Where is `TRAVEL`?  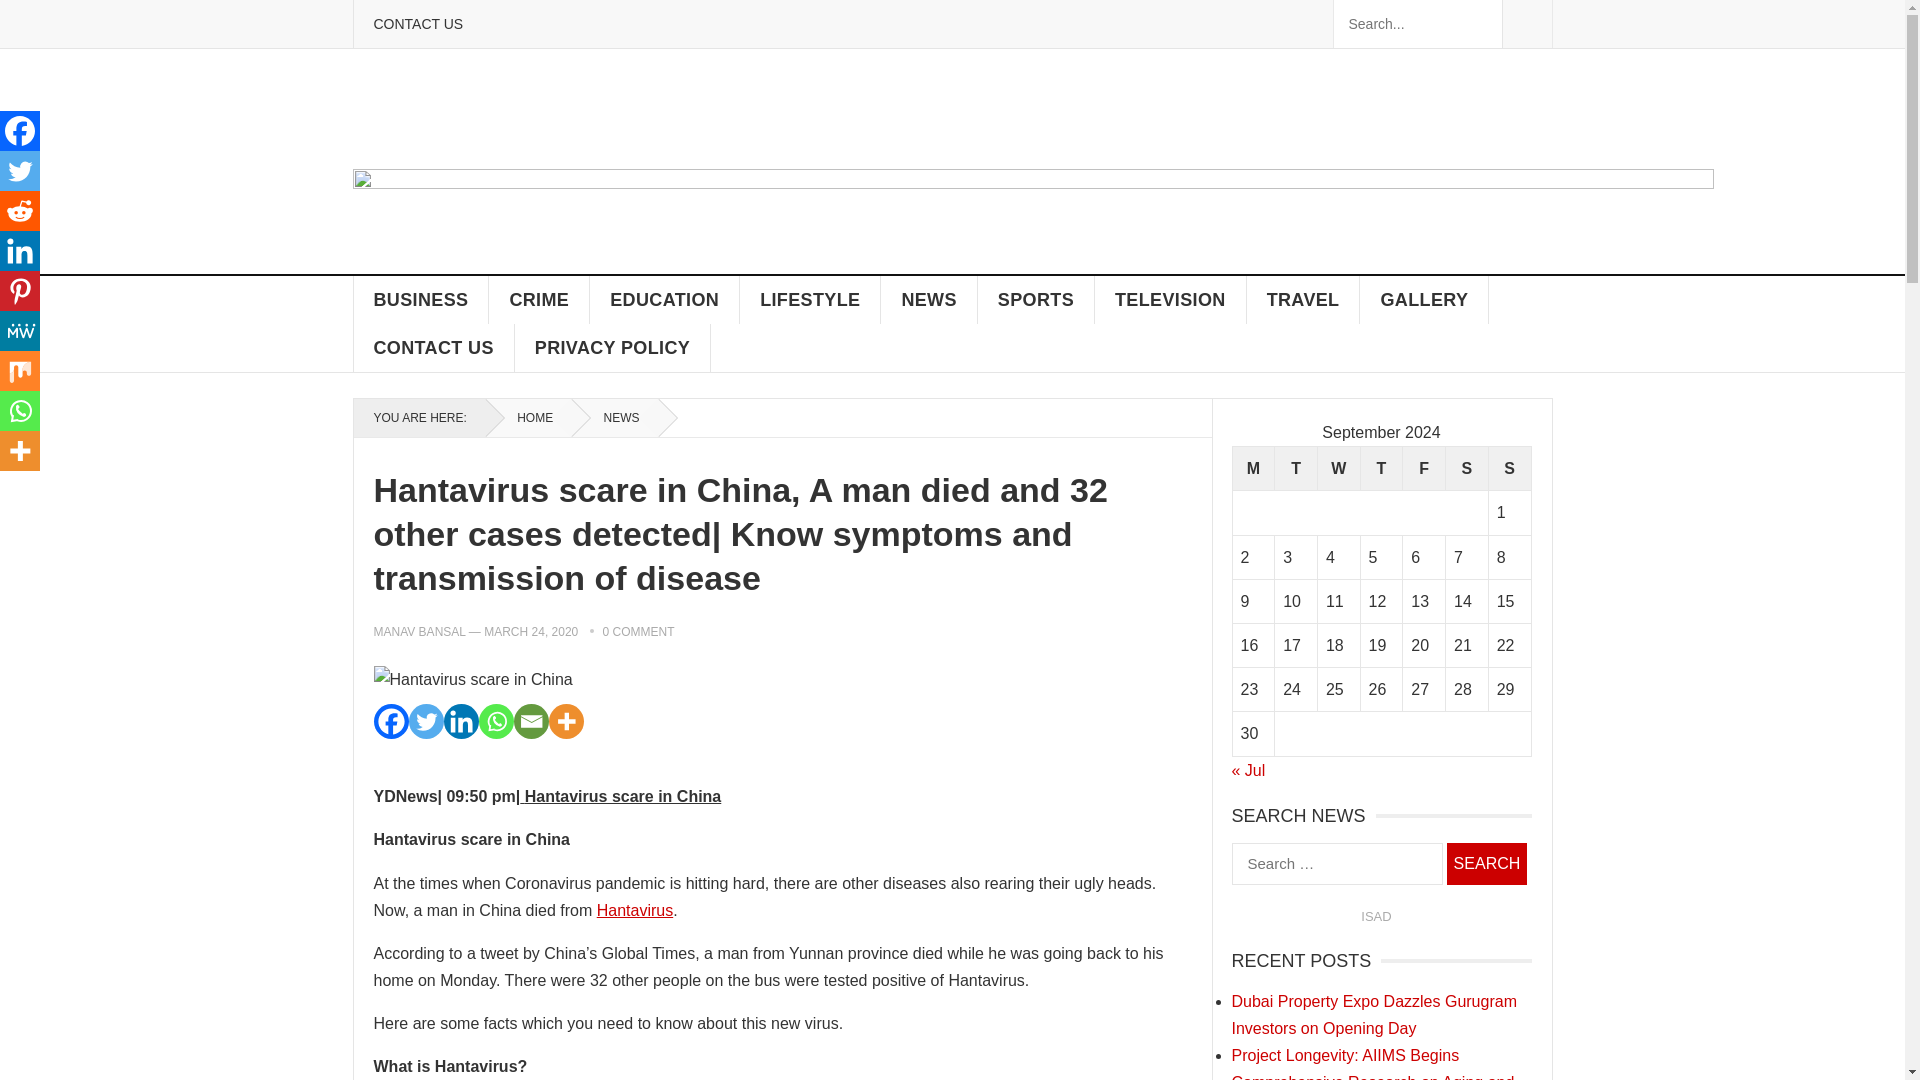 TRAVEL is located at coordinates (1304, 300).